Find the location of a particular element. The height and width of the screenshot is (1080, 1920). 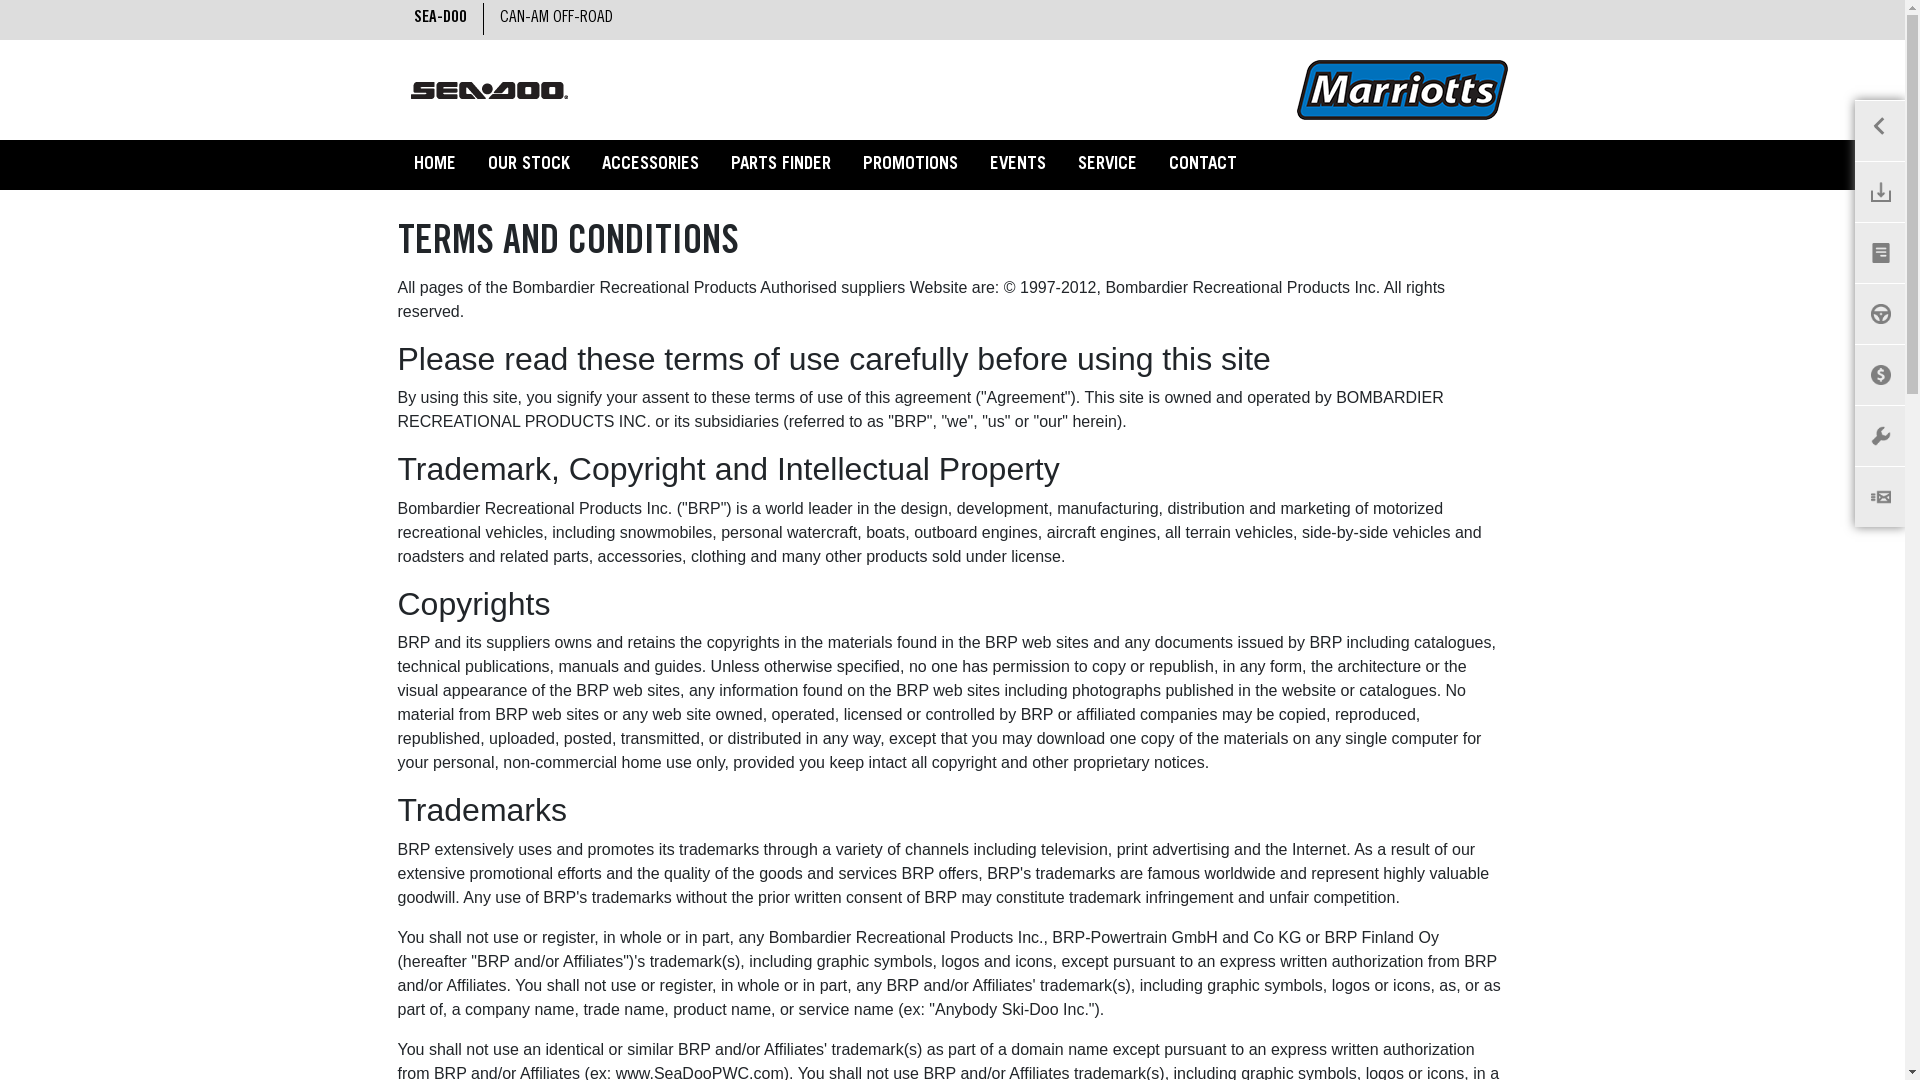

CAN-AM OFF-ROAD is located at coordinates (556, 18).